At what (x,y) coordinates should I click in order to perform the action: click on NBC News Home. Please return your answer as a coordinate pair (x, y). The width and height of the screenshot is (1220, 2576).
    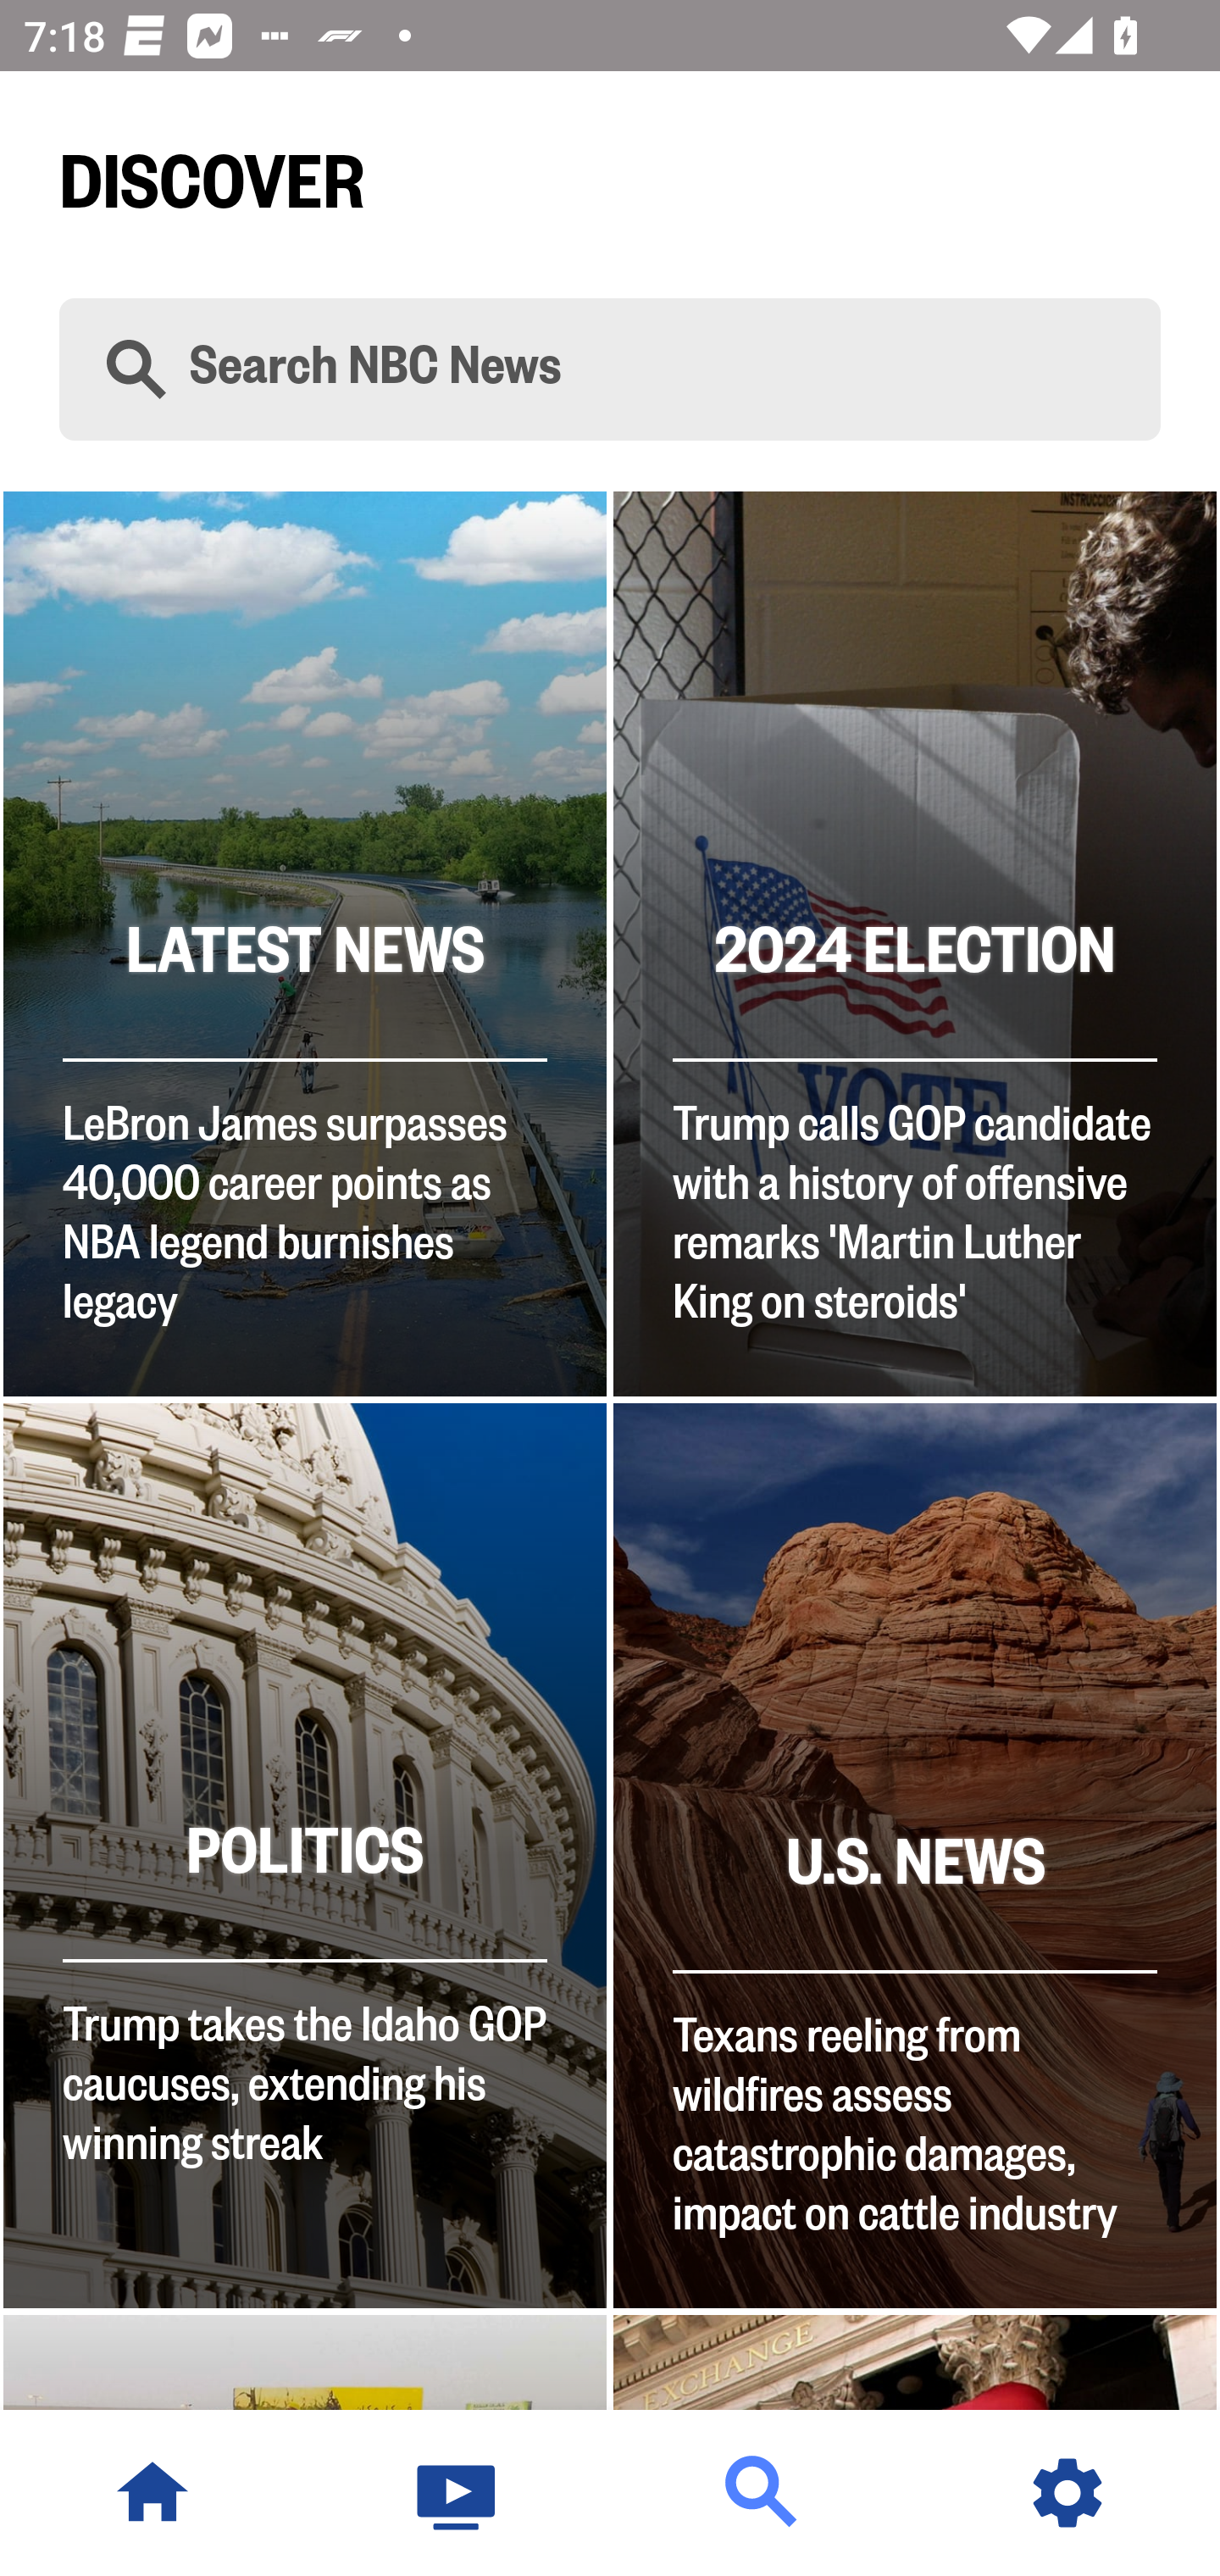
    Looking at the image, I should click on (152, 2493).